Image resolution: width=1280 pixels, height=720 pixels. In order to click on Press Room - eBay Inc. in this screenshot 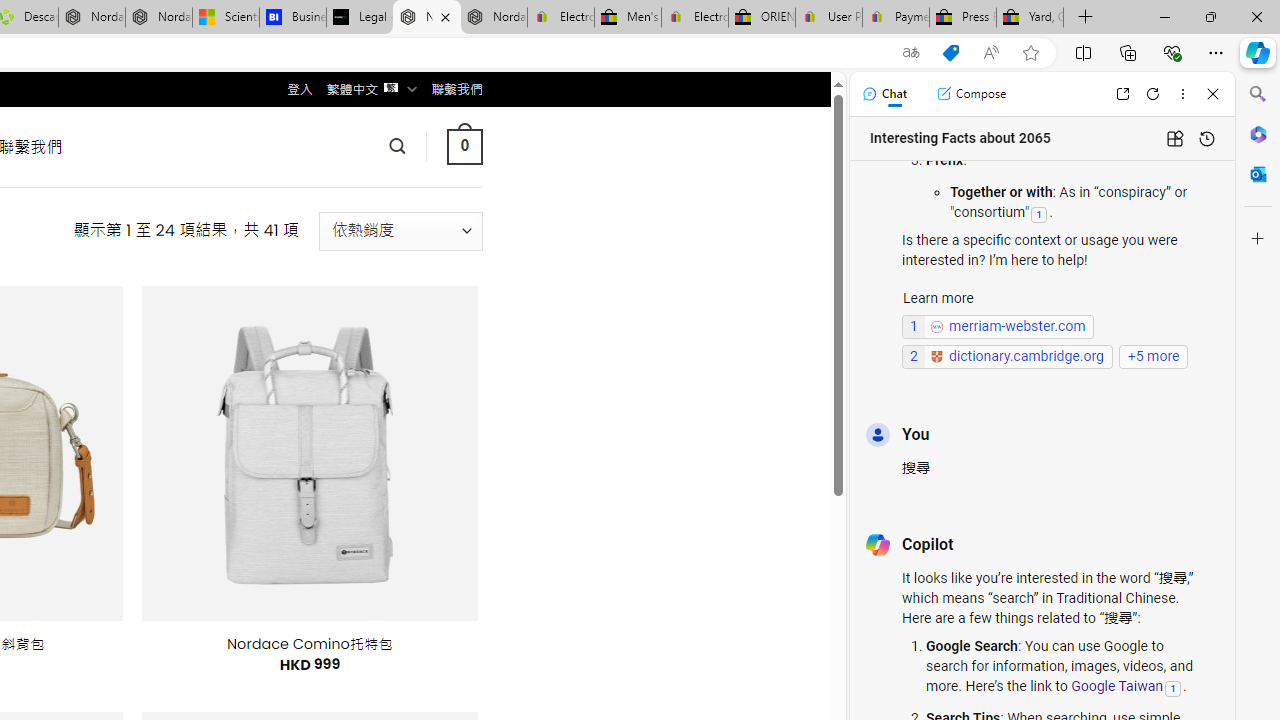, I will do `click(962, 18)`.